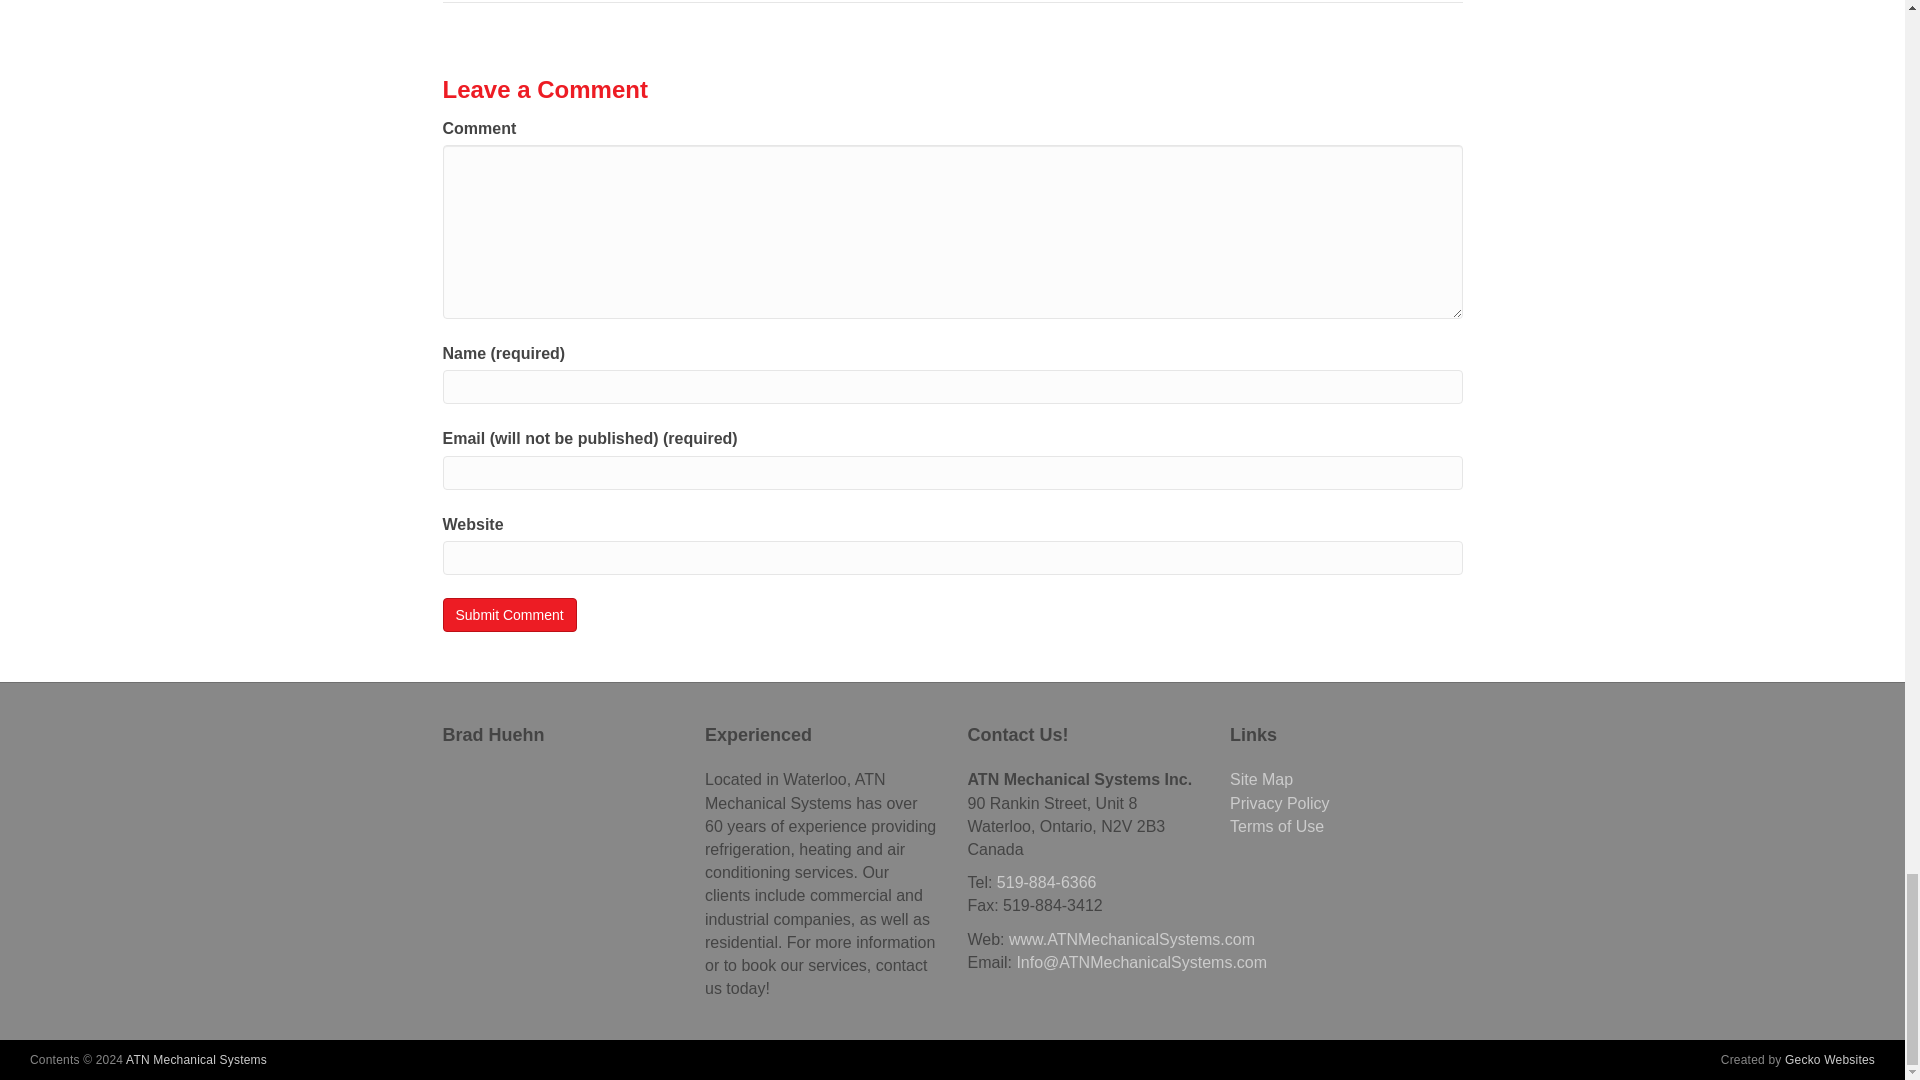 Image resolution: width=1920 pixels, height=1080 pixels. I want to click on Site Map, so click(1261, 780).